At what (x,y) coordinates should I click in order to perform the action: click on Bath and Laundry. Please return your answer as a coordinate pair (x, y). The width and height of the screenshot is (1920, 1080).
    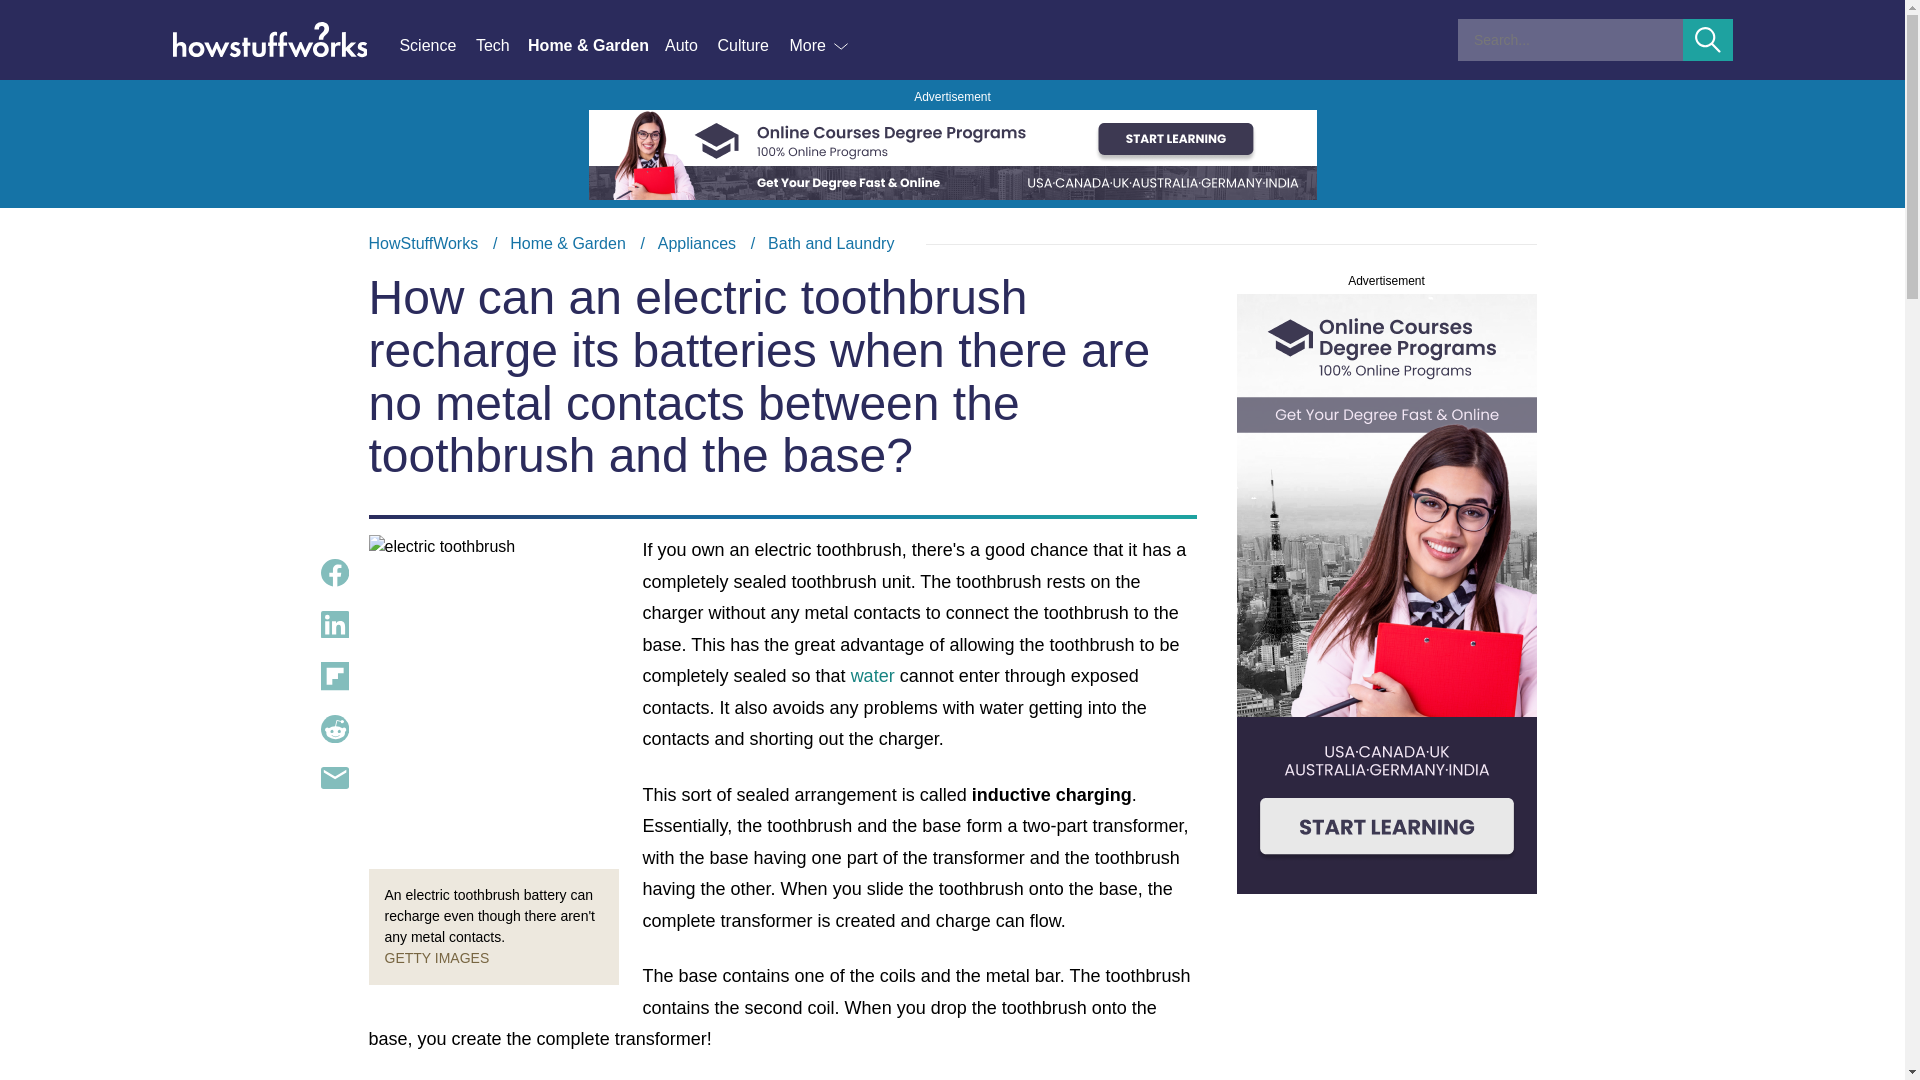
    Looking at the image, I should click on (831, 243).